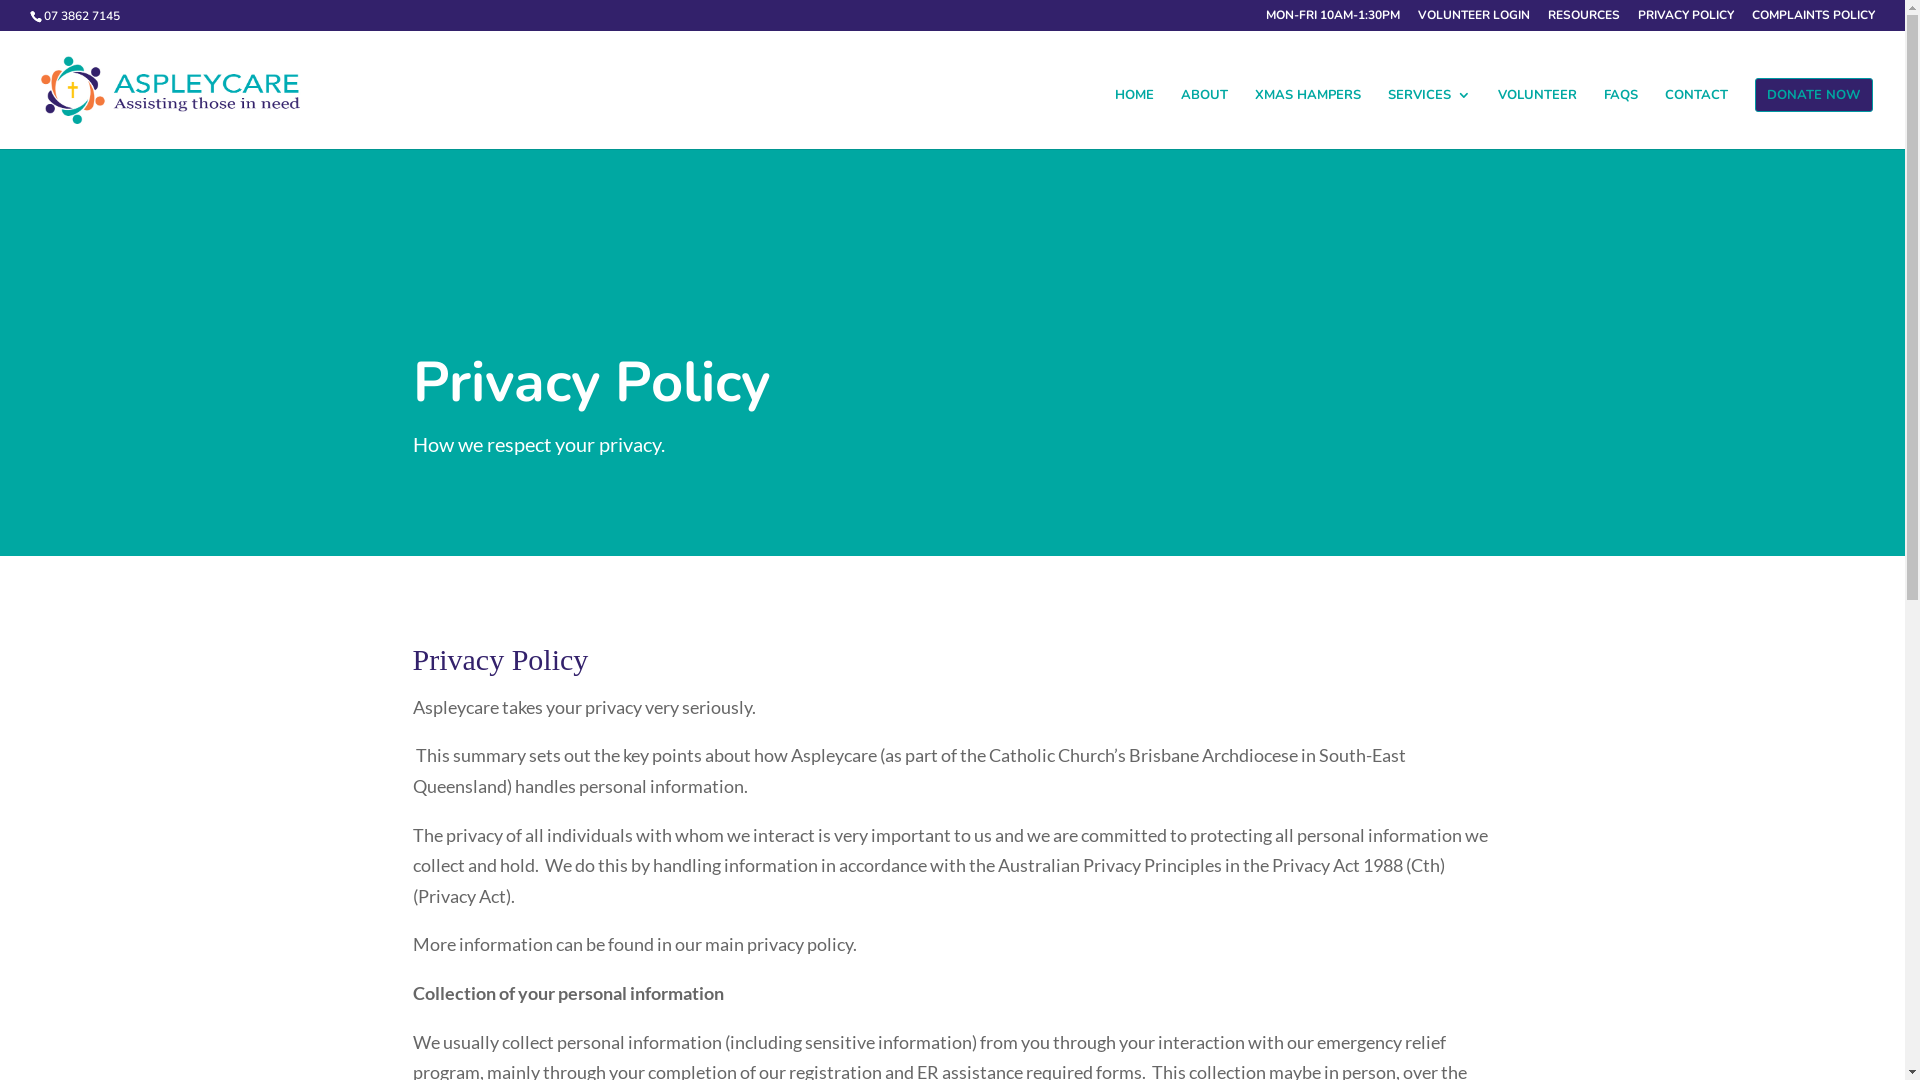  Describe the element at coordinates (1204, 118) in the screenshot. I see `ABOUT` at that location.